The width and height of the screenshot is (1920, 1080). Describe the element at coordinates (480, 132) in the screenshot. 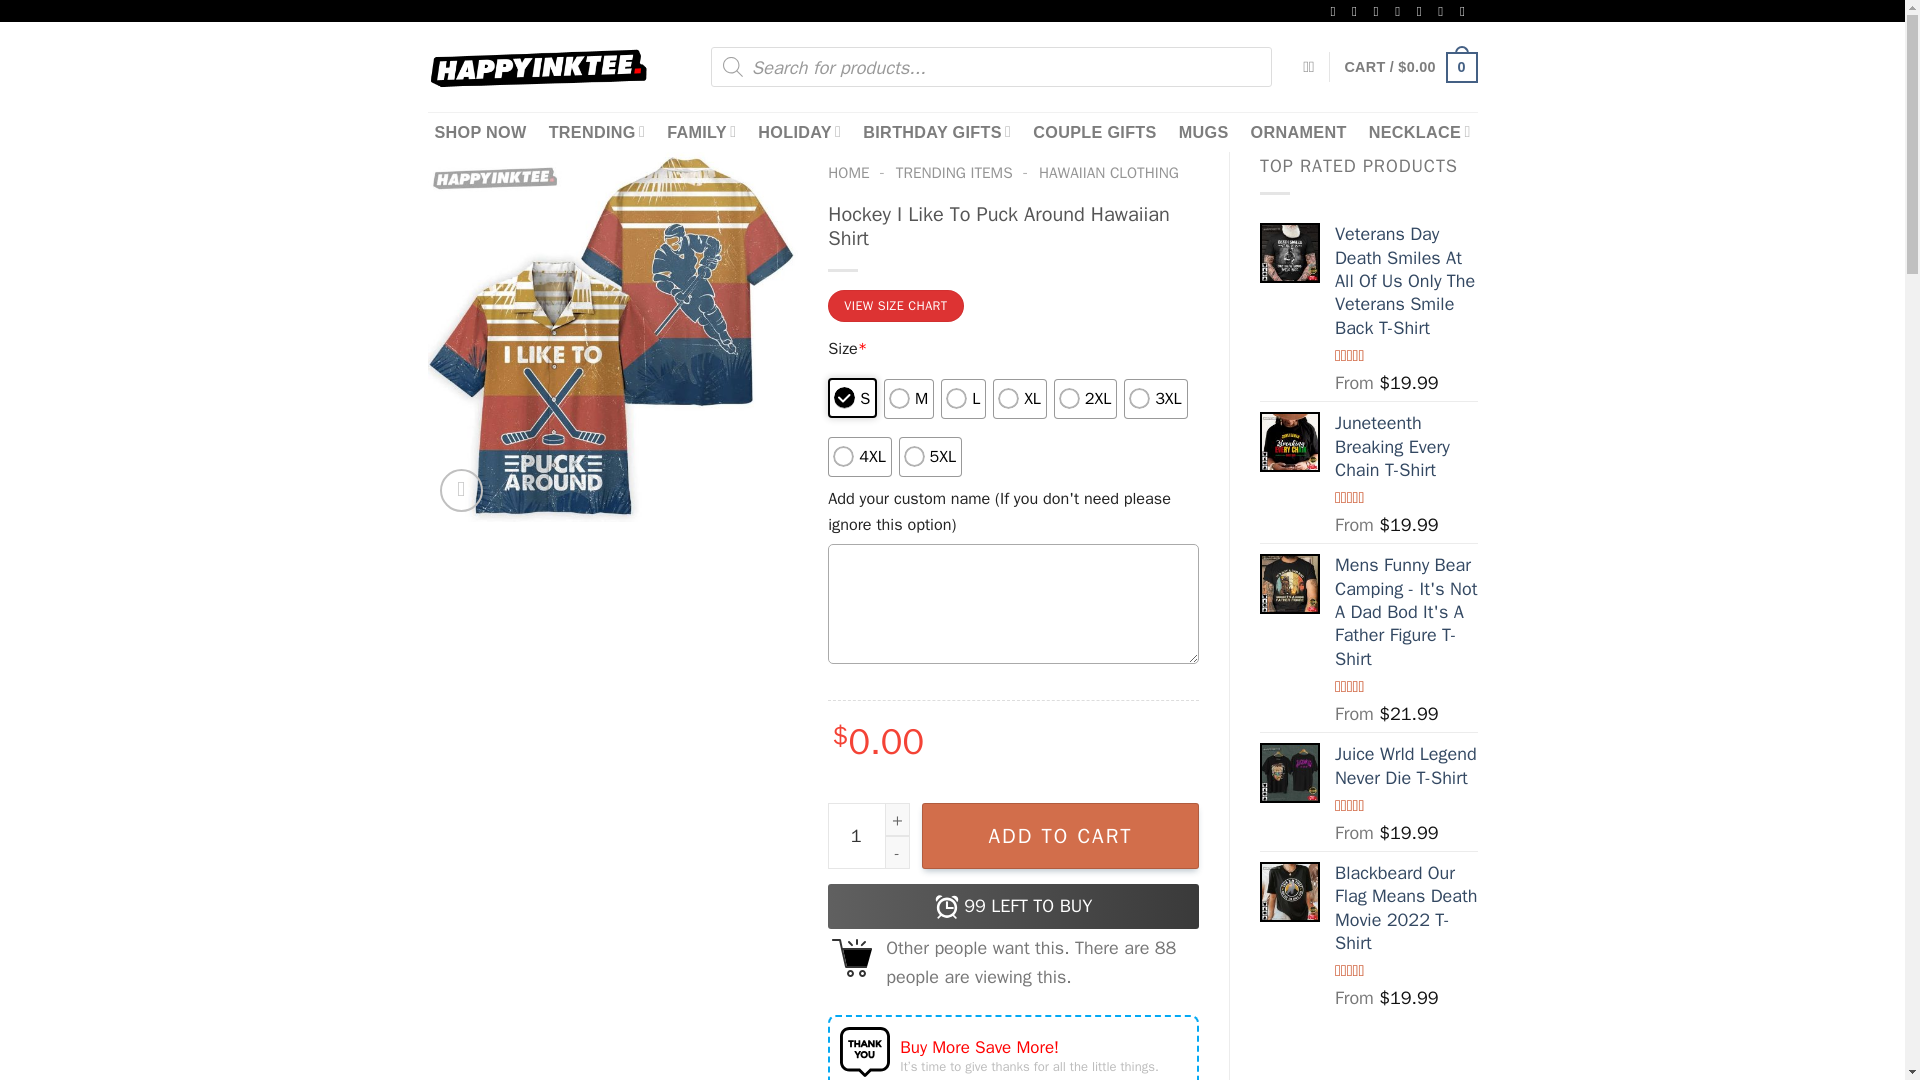

I see `SHOP NOW` at that location.